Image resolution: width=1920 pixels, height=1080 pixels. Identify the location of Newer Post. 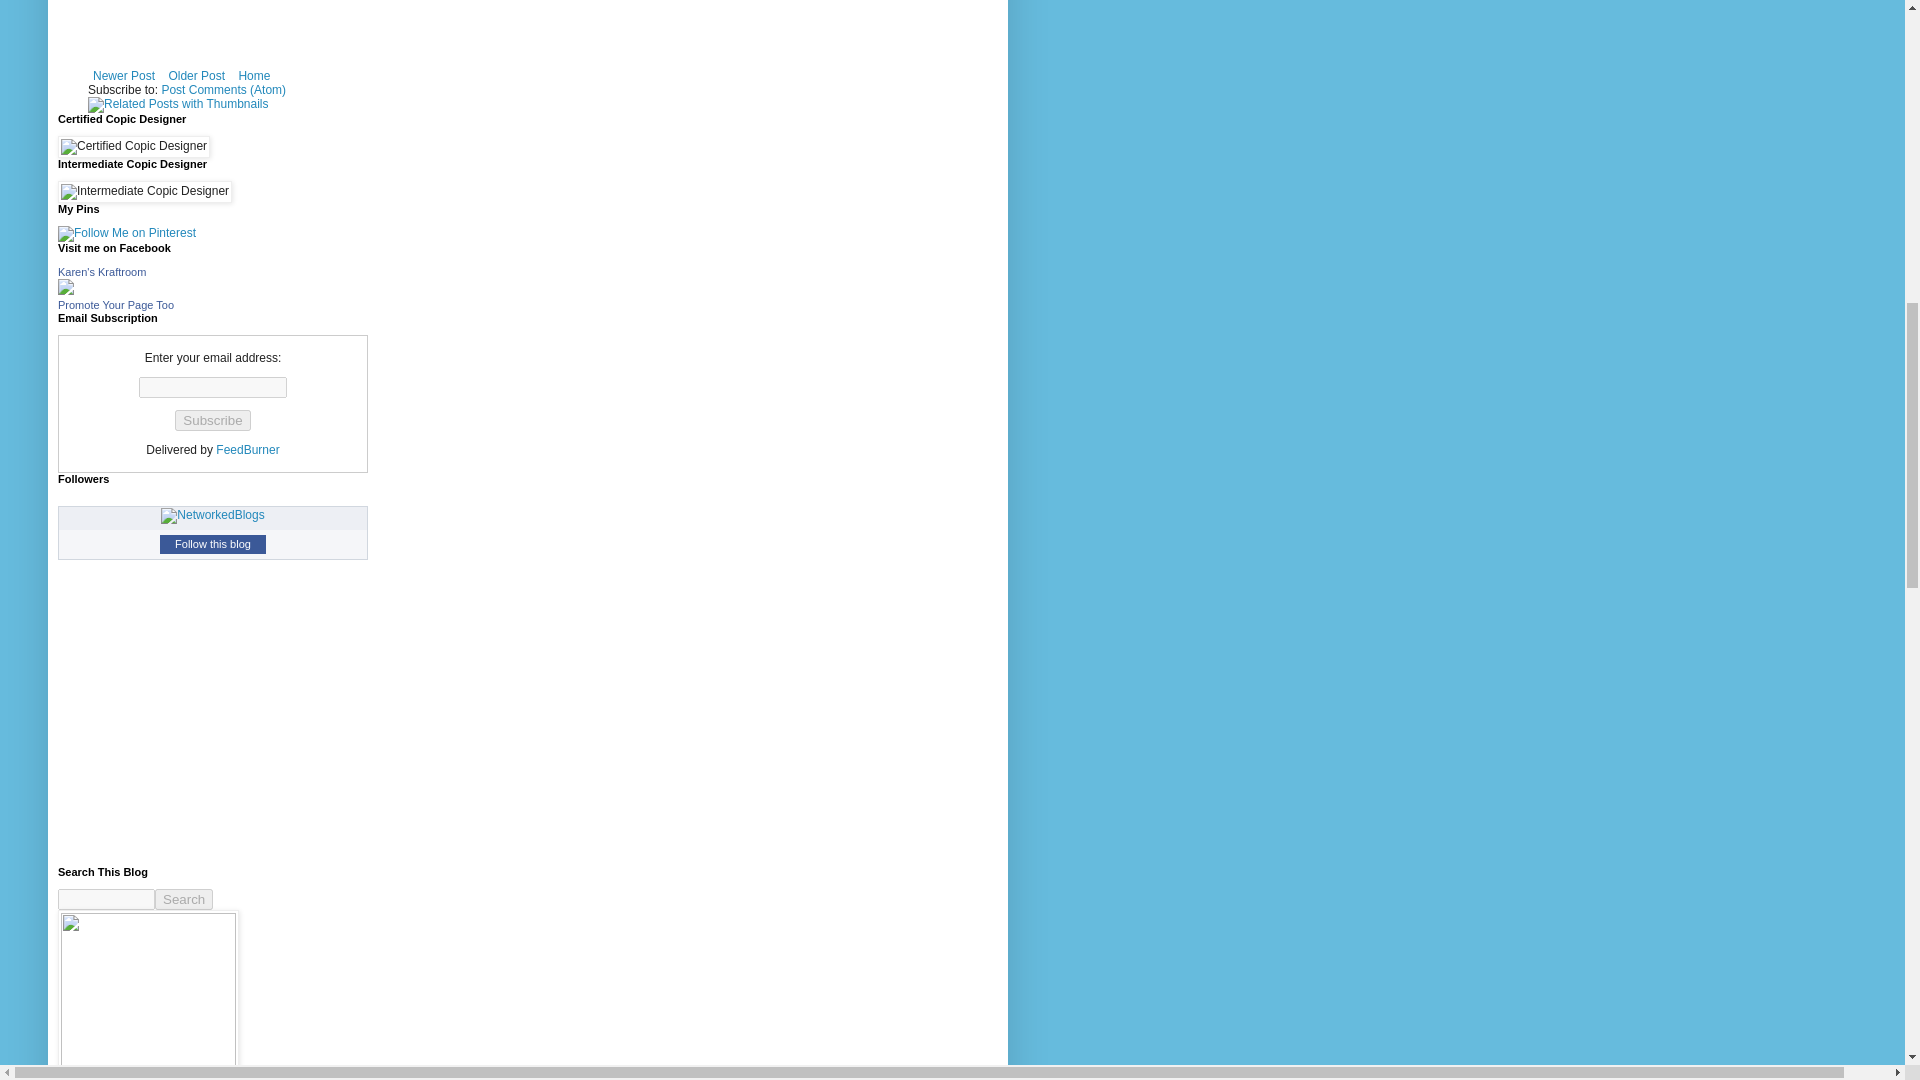
(124, 75).